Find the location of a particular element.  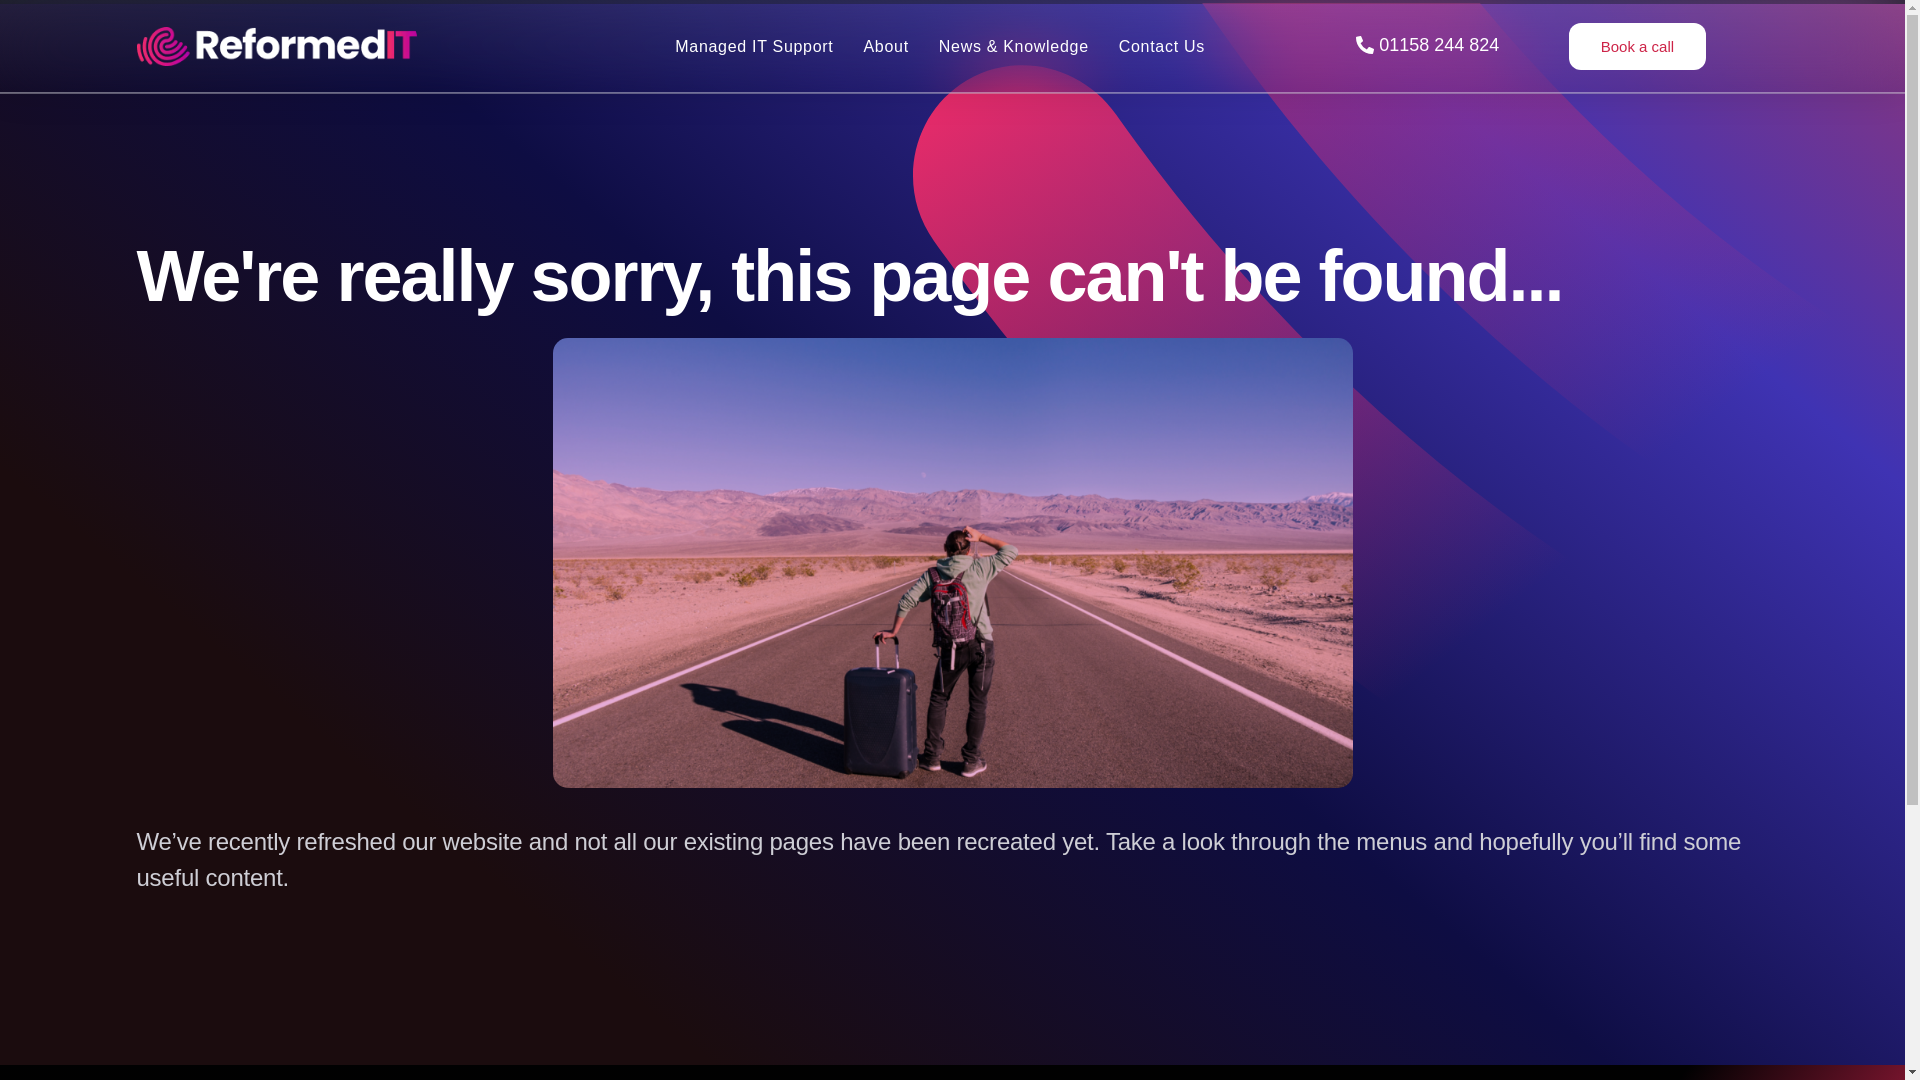

Managed IT Support is located at coordinates (754, 46).